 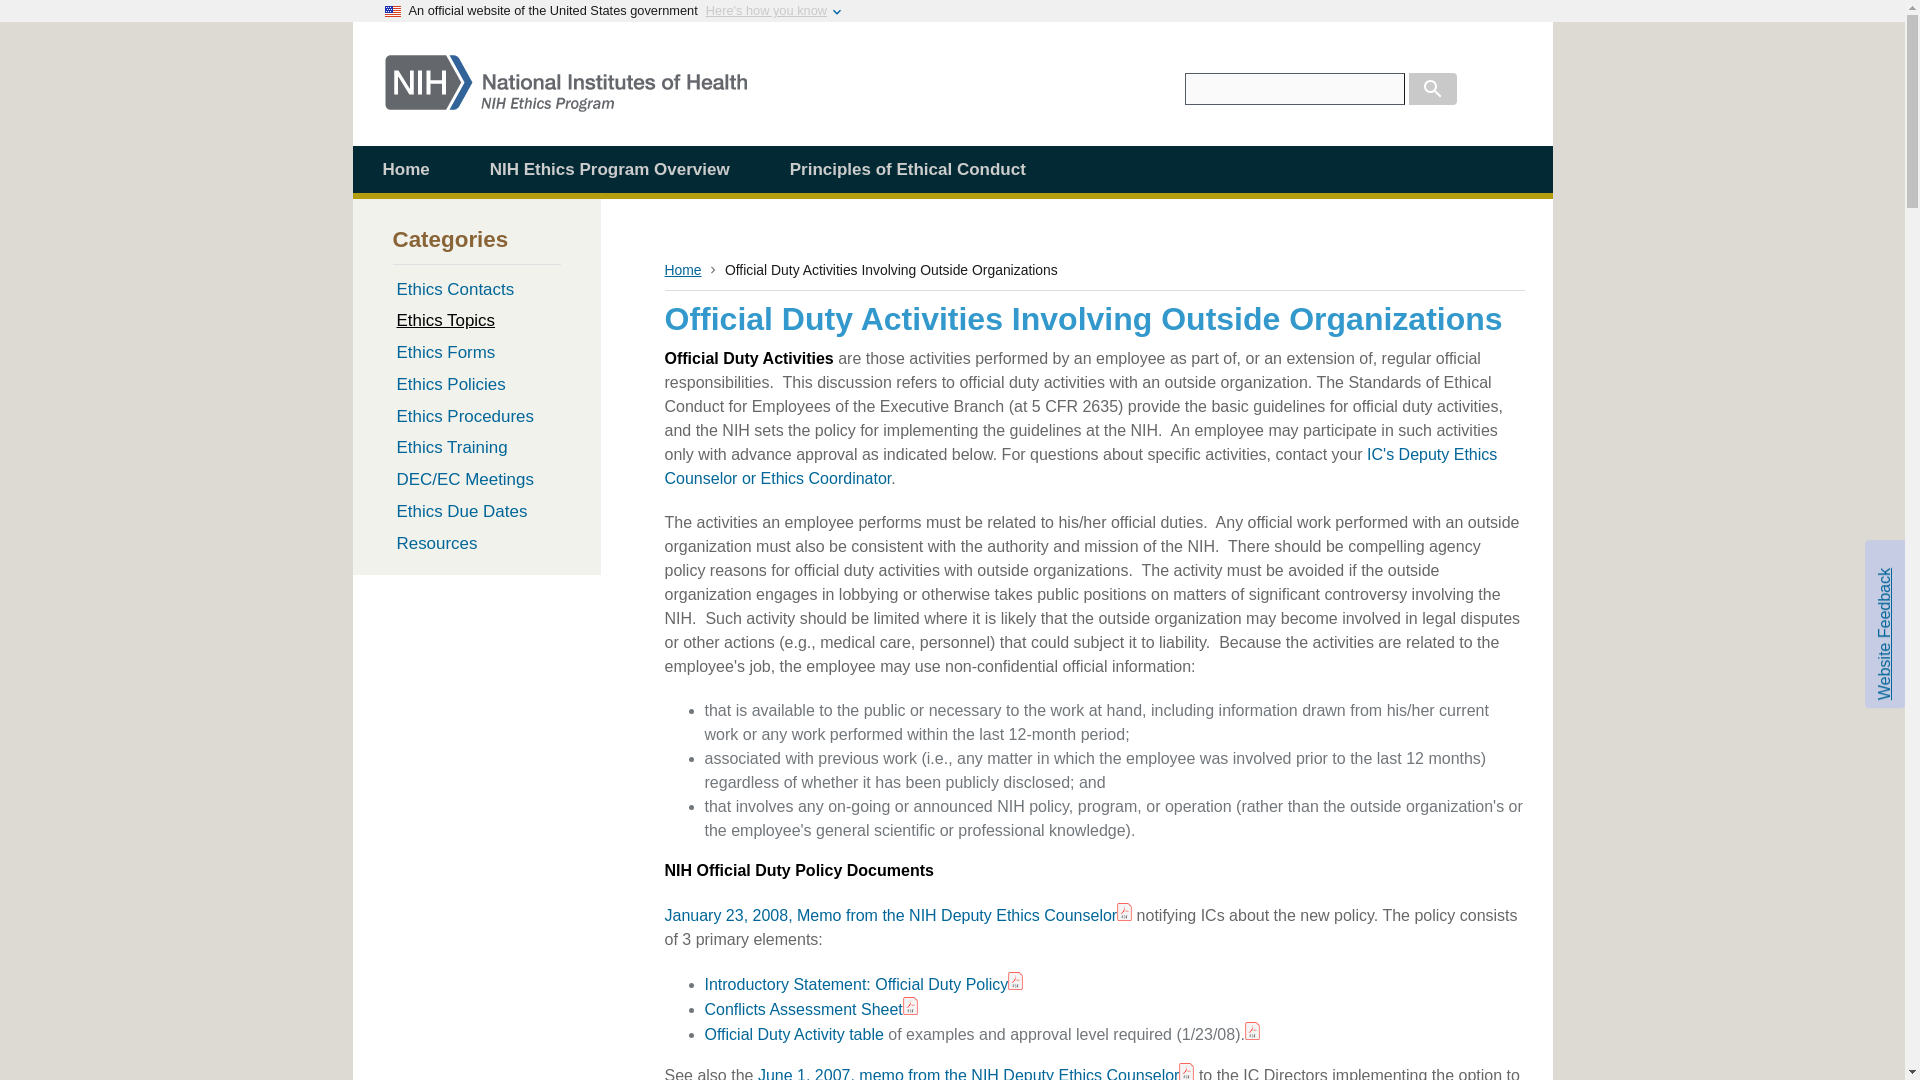 What do you see at coordinates (476, 288) in the screenshot?
I see `Ethics Contacts` at bounding box center [476, 288].